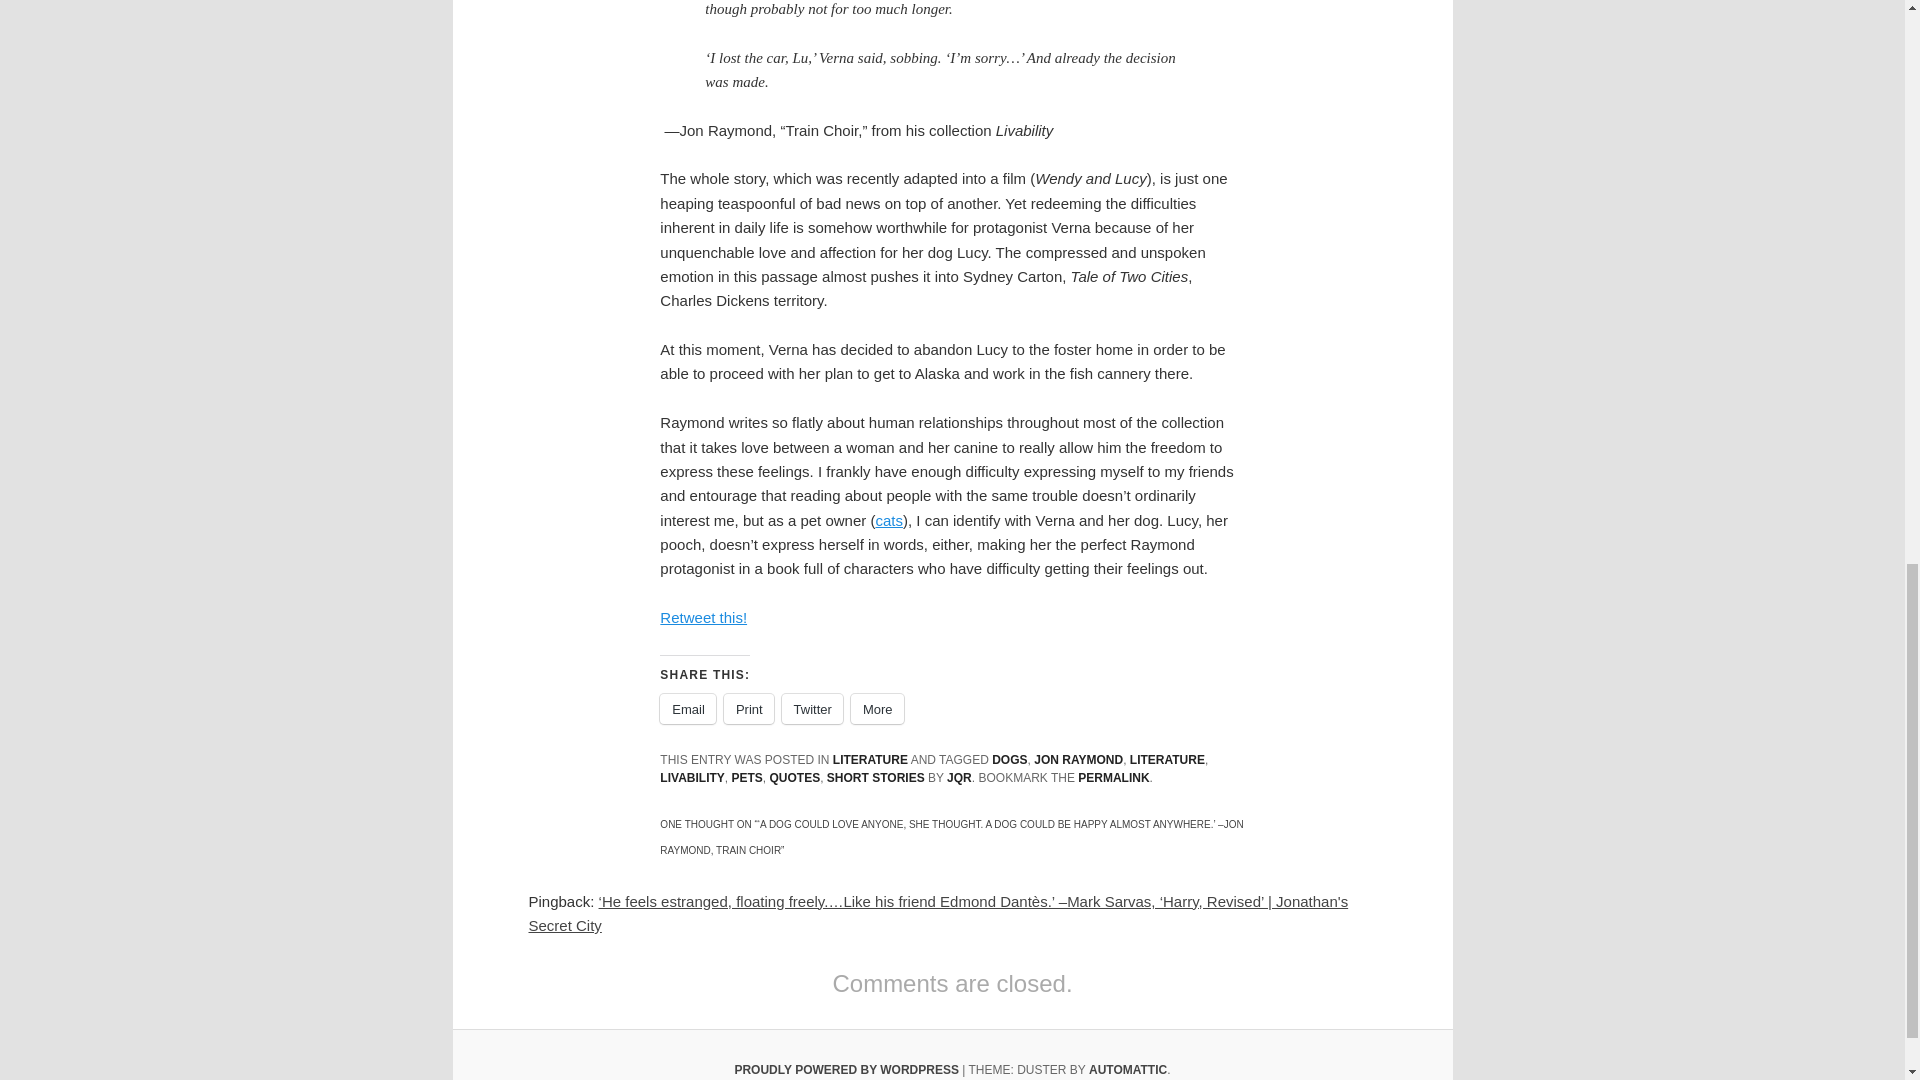  I want to click on Retweet this!, so click(703, 618).